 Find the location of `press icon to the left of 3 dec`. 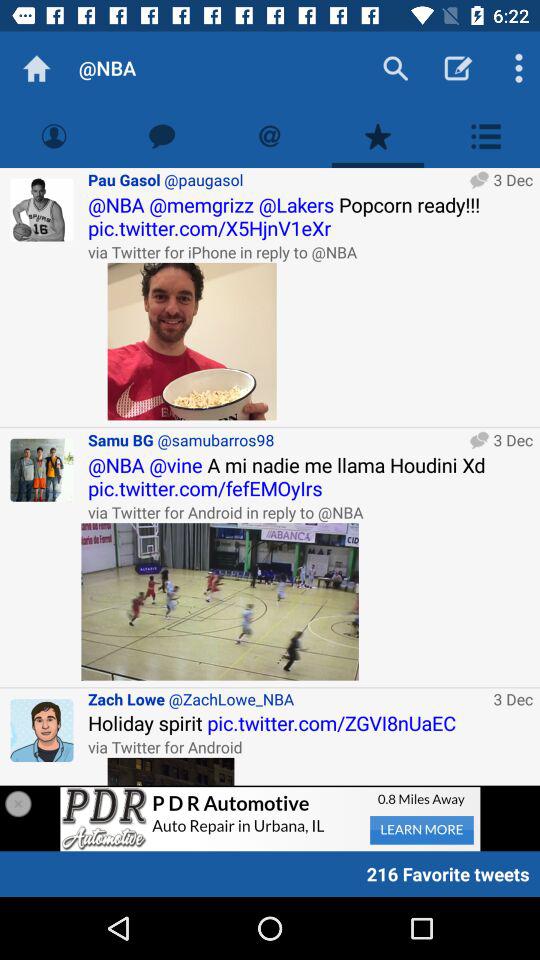

press icon to the left of 3 dec is located at coordinates (220, 602).